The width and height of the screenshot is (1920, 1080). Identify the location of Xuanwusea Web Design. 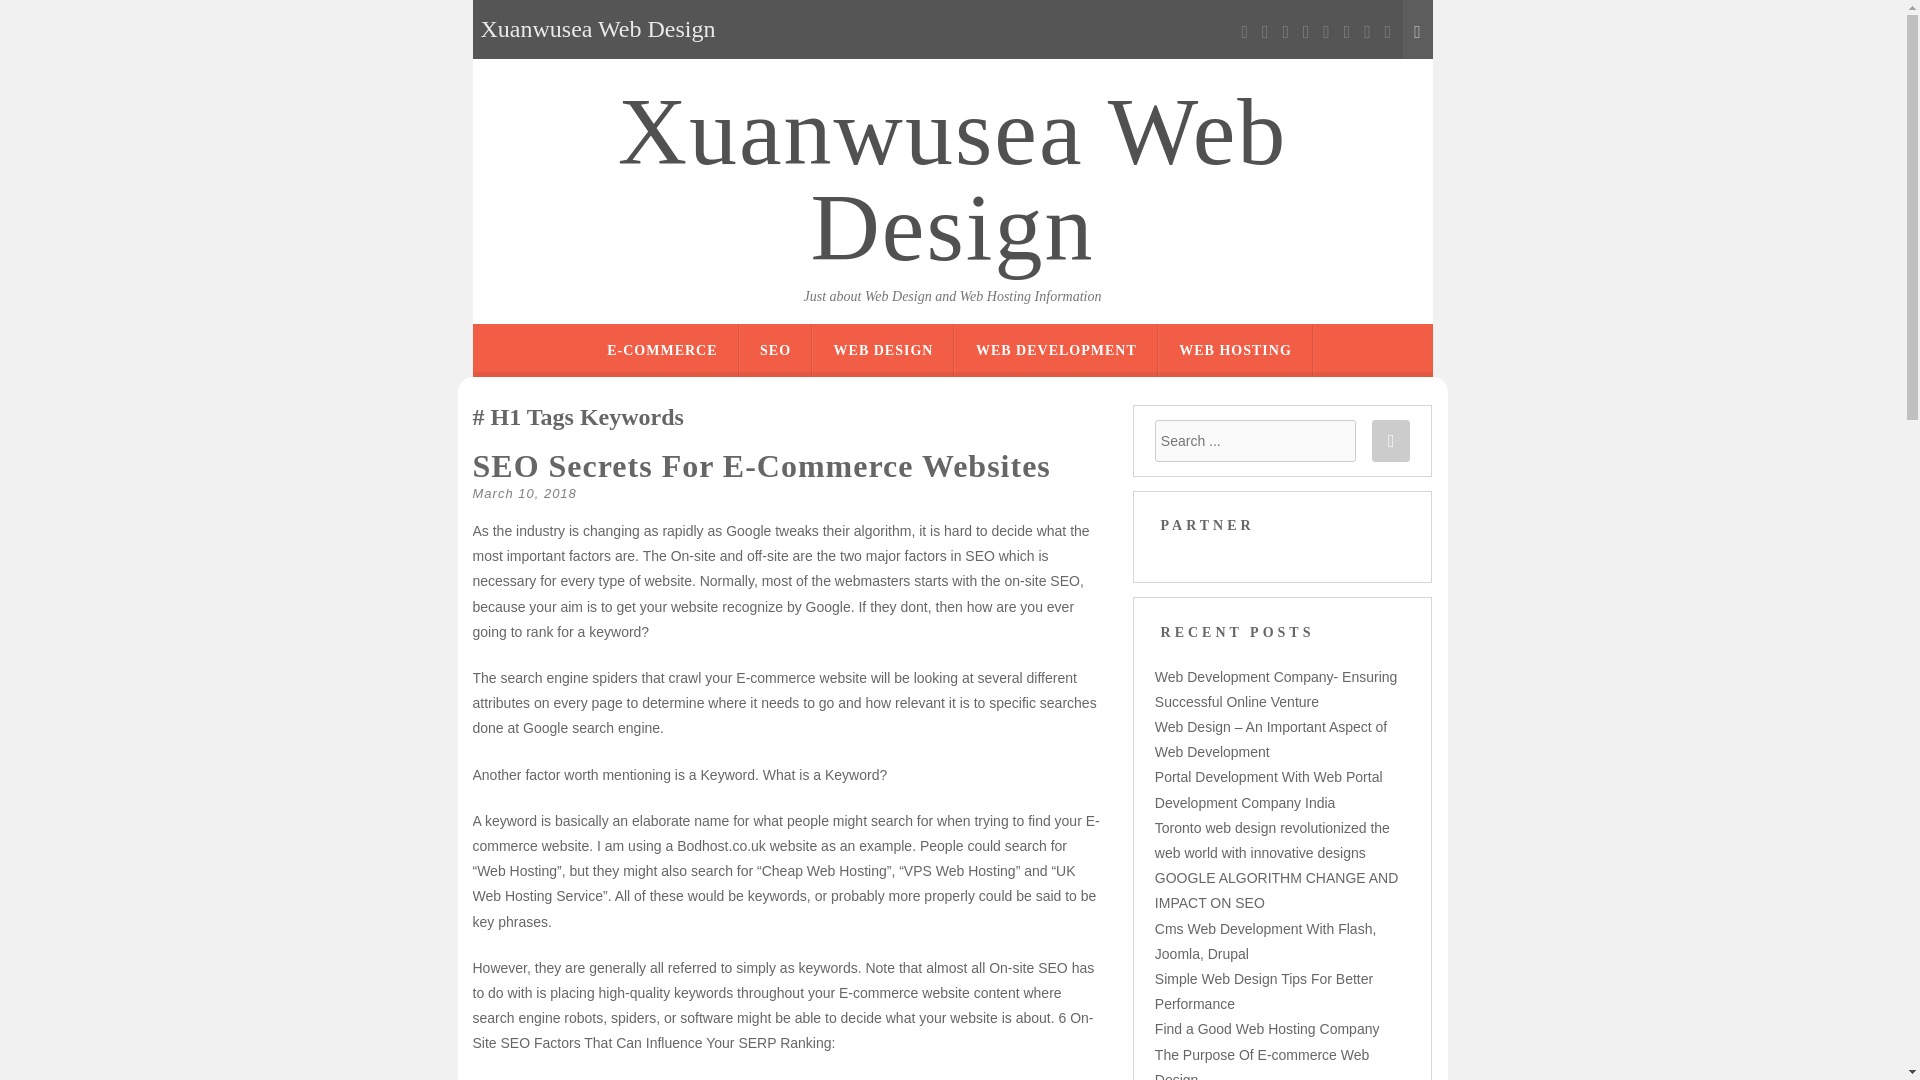
(952, 180).